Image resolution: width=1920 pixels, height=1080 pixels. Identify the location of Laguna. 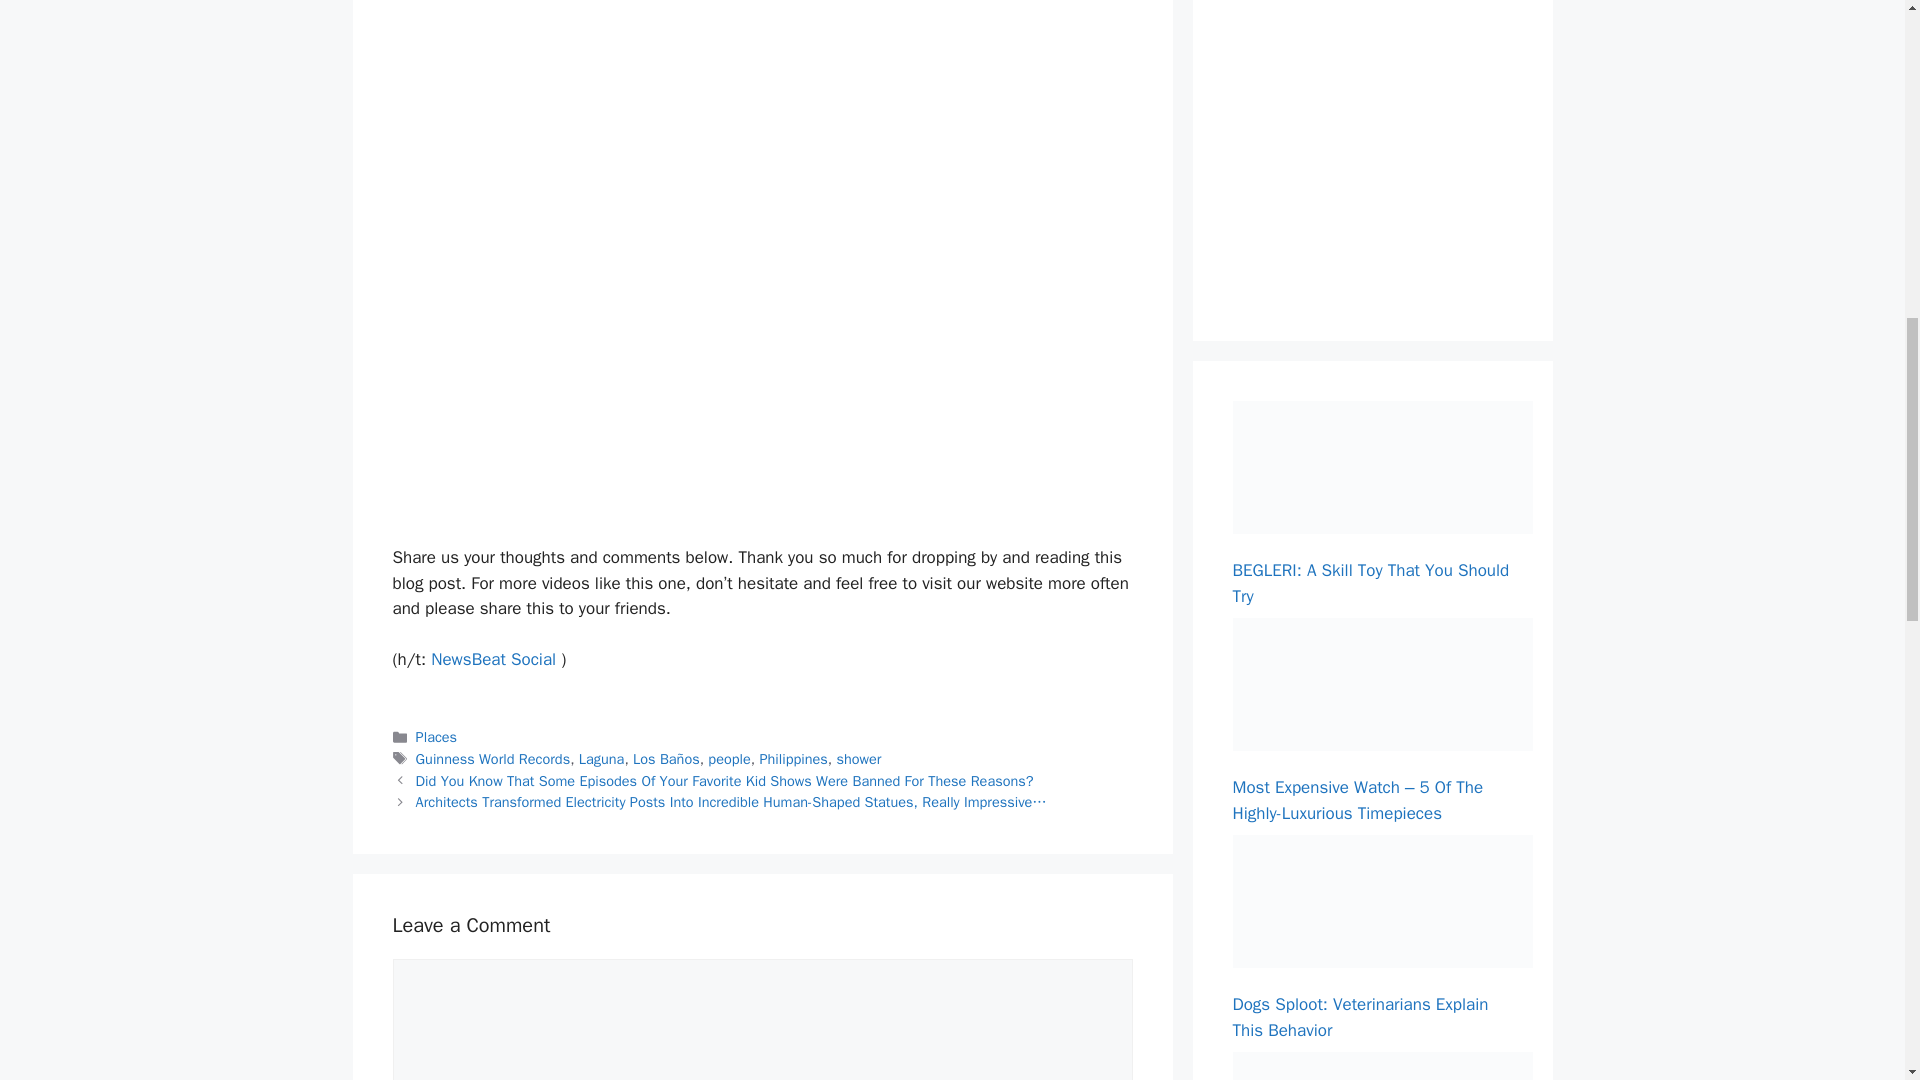
(602, 758).